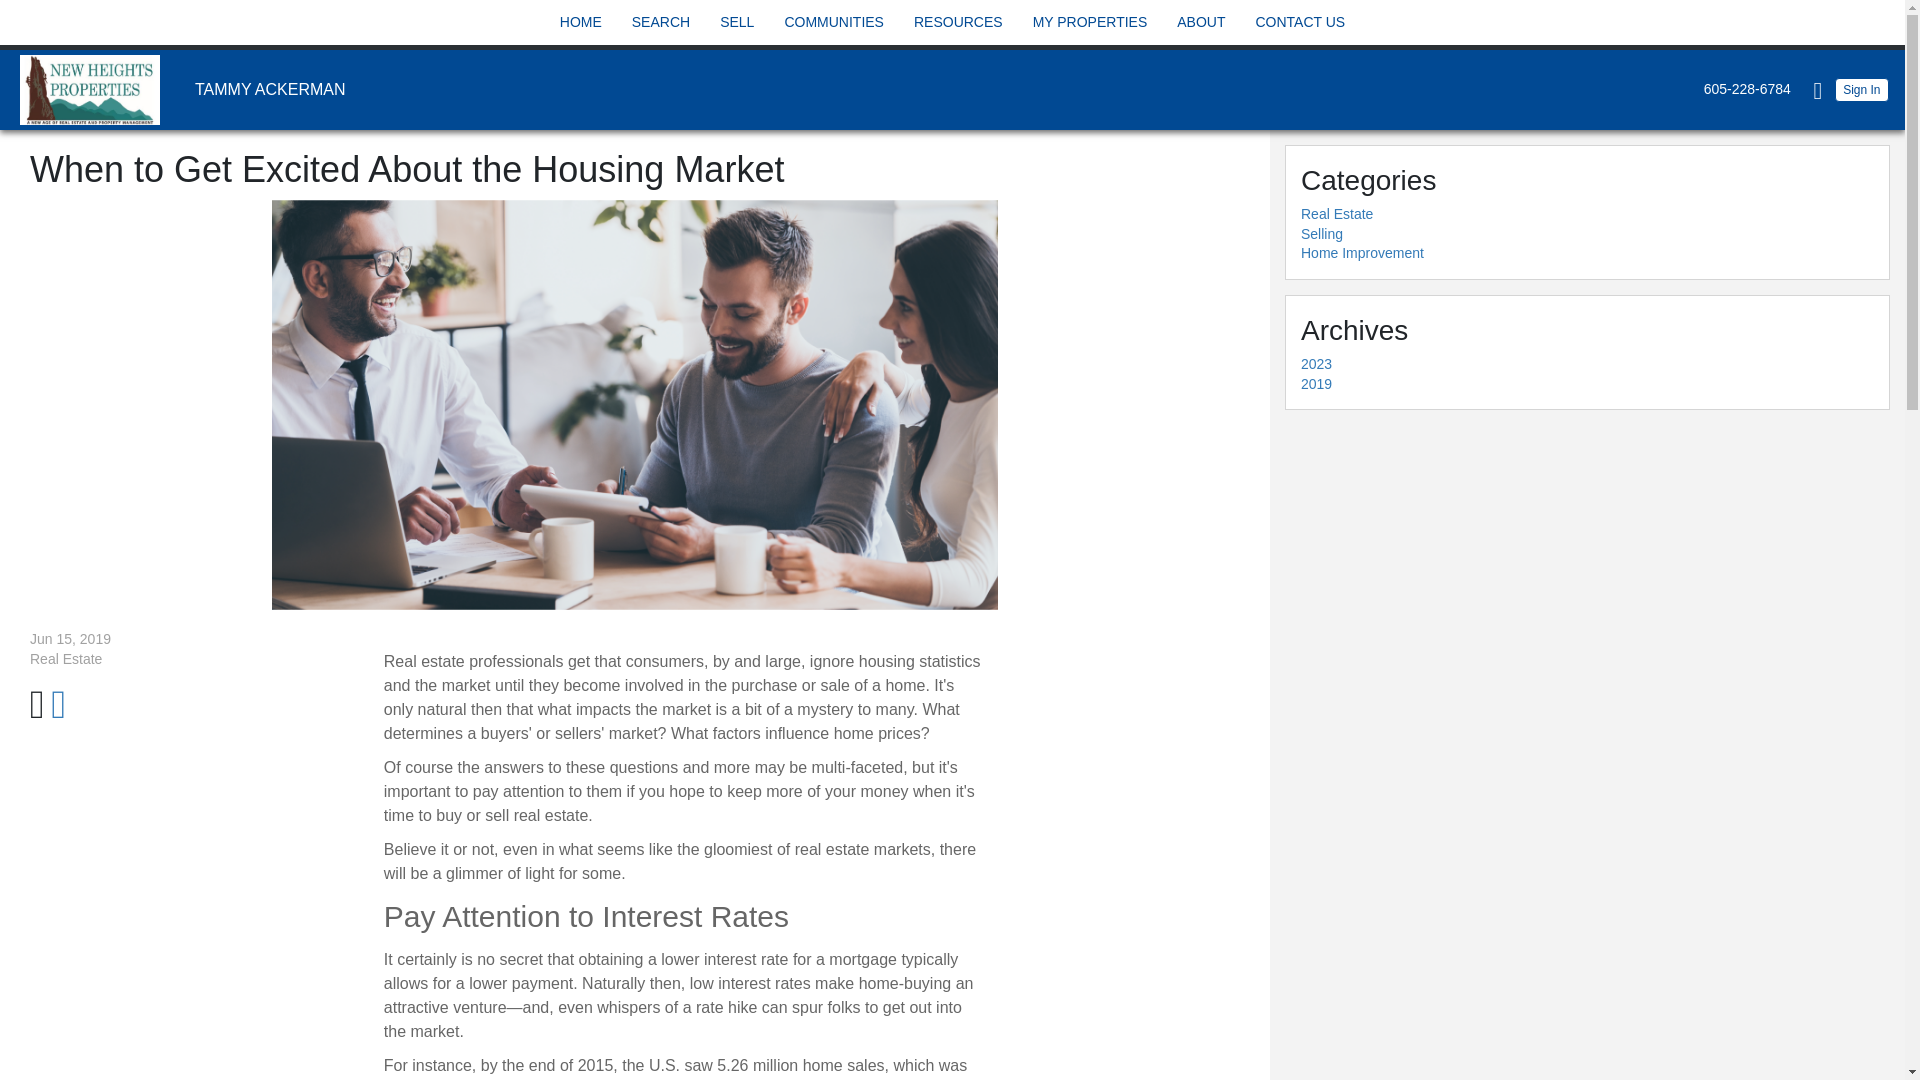  I want to click on Home Improvement, so click(1362, 253).